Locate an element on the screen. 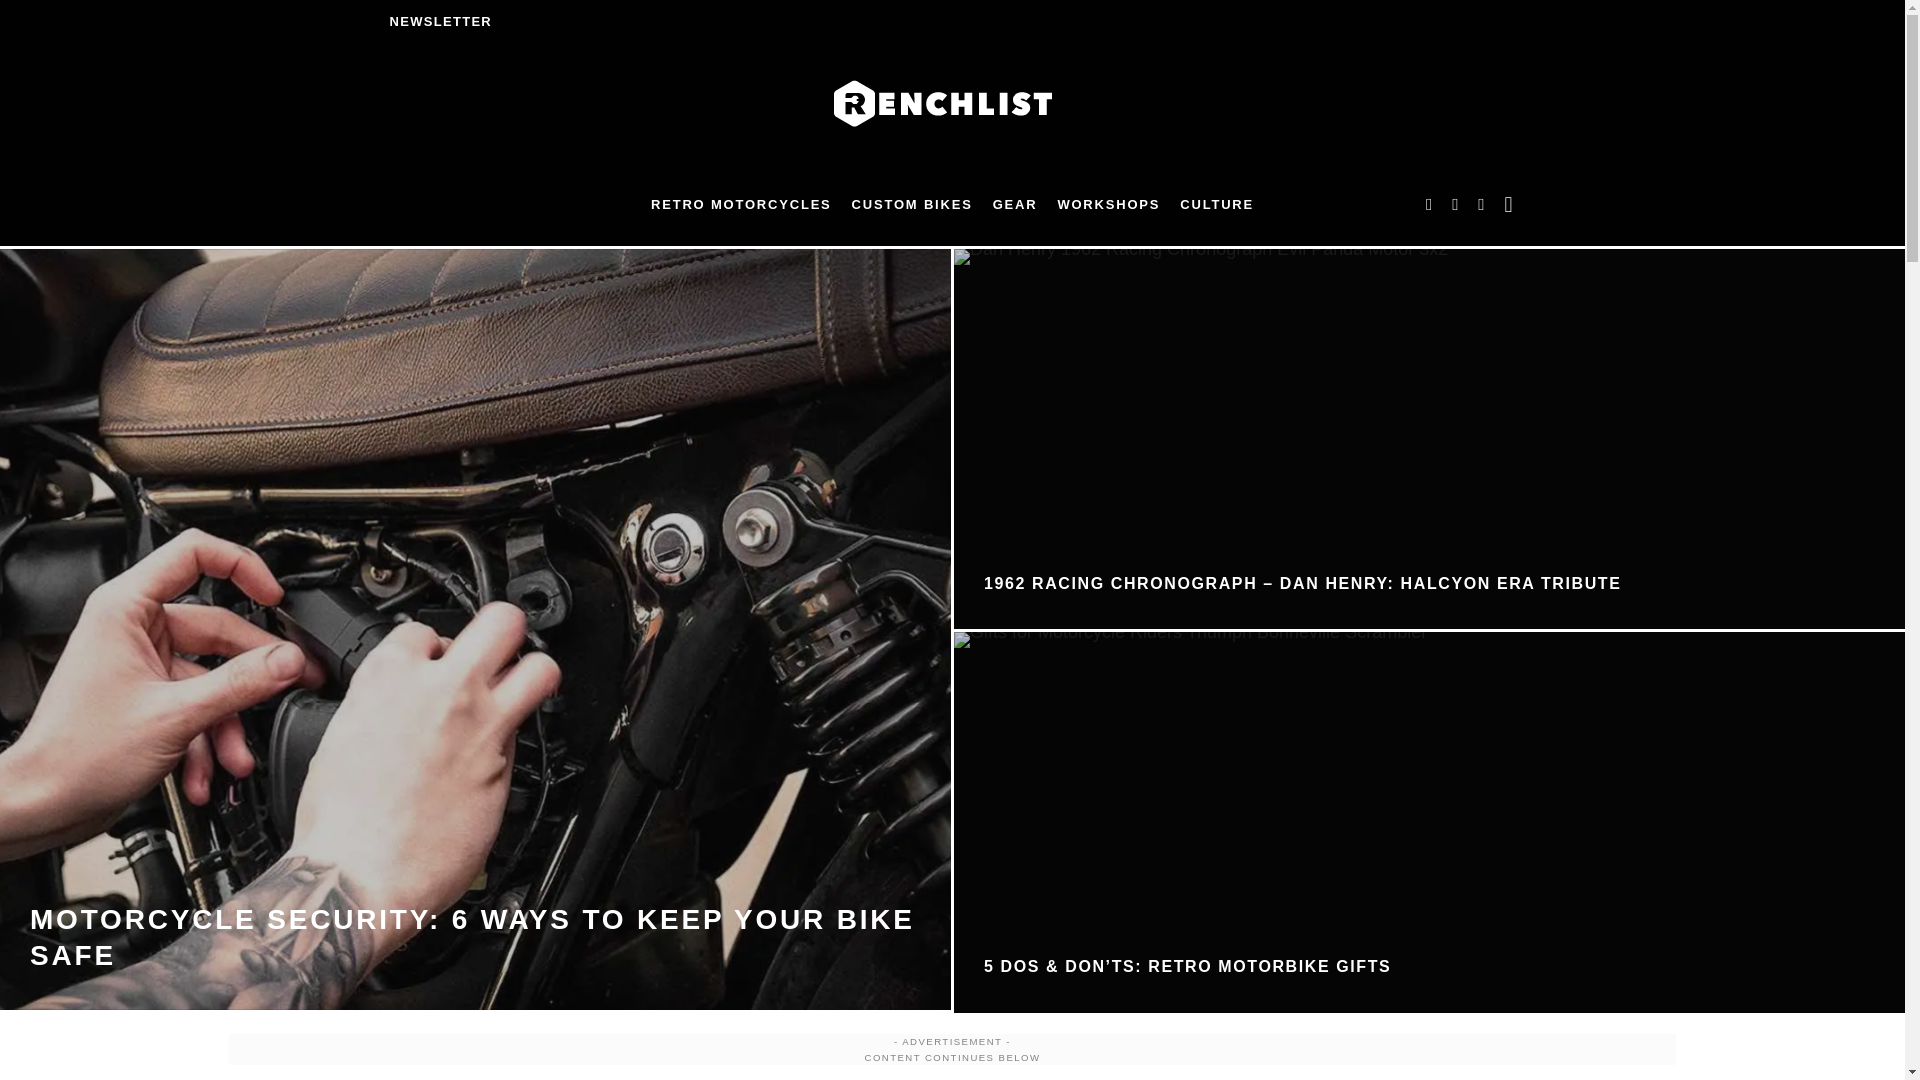  WORKSHOPS is located at coordinates (1108, 204).